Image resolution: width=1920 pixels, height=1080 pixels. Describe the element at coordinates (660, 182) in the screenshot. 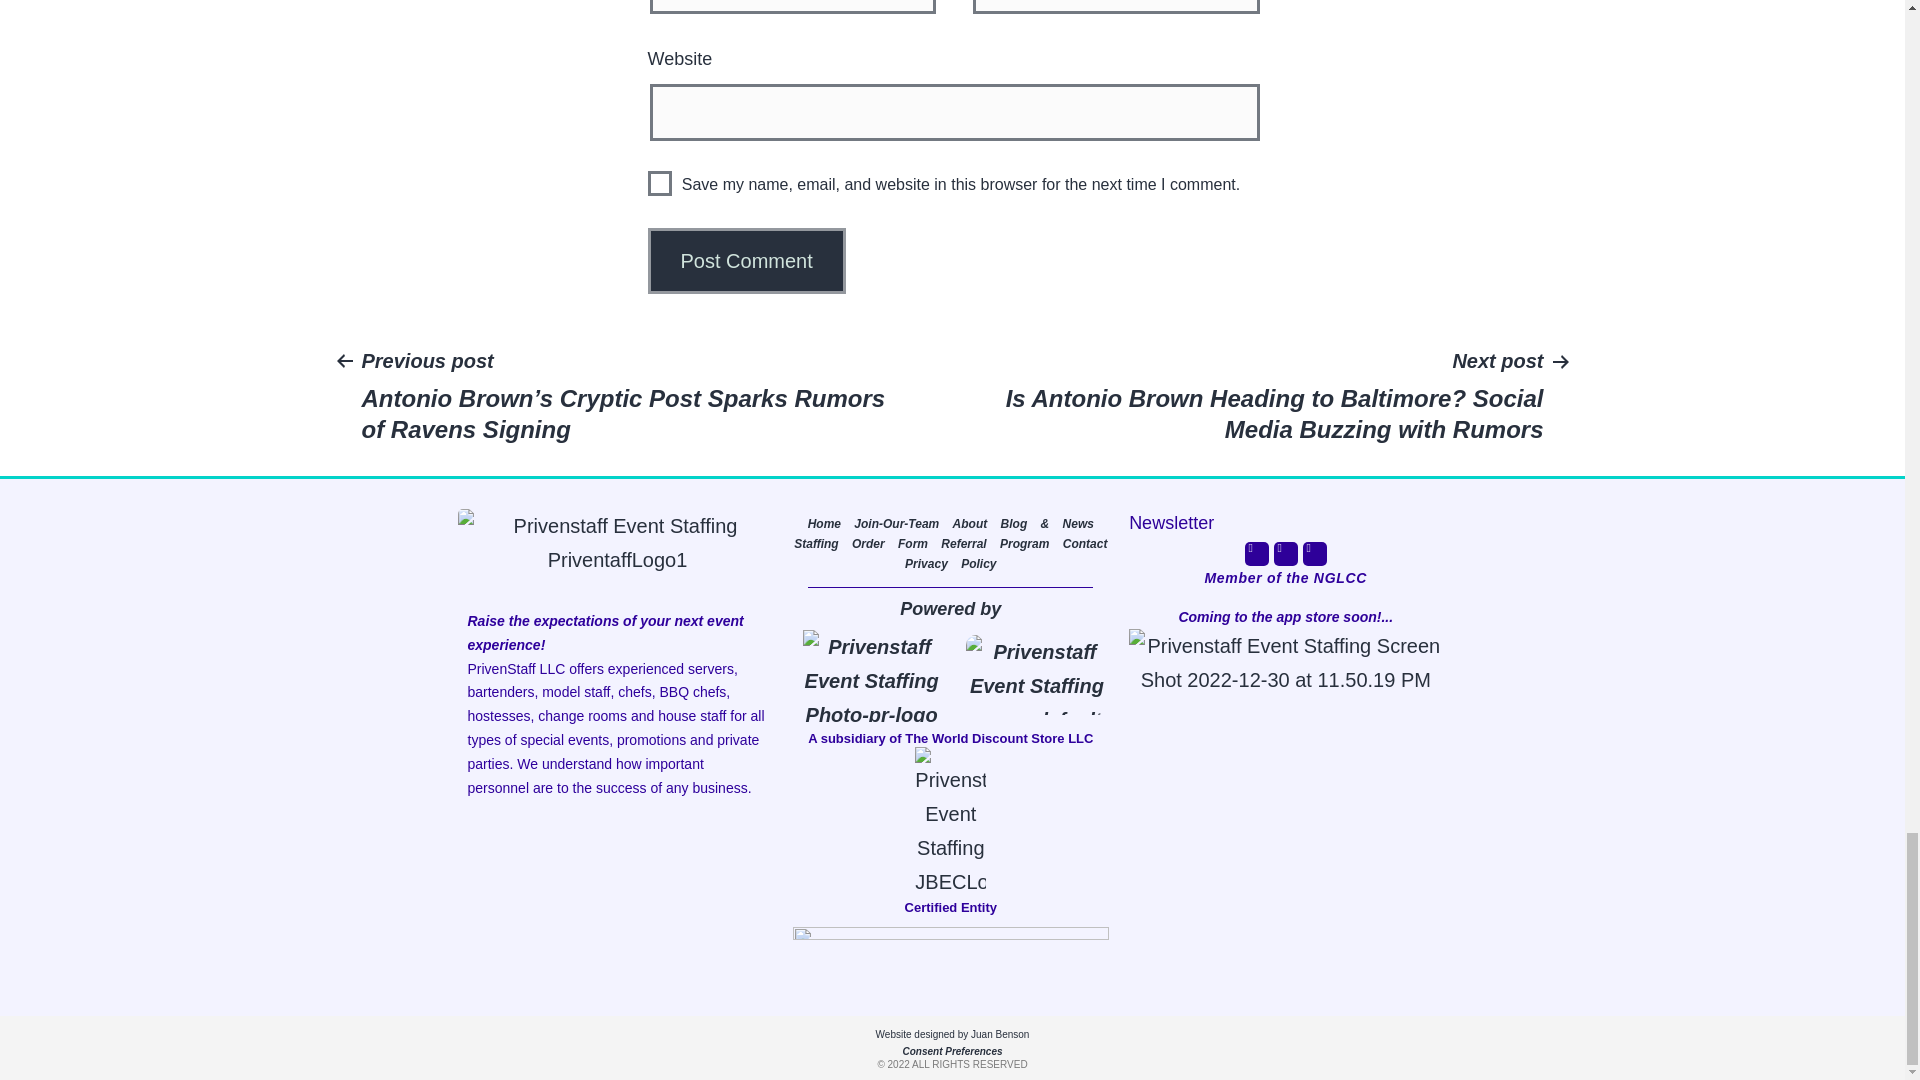

I see `yes` at that location.